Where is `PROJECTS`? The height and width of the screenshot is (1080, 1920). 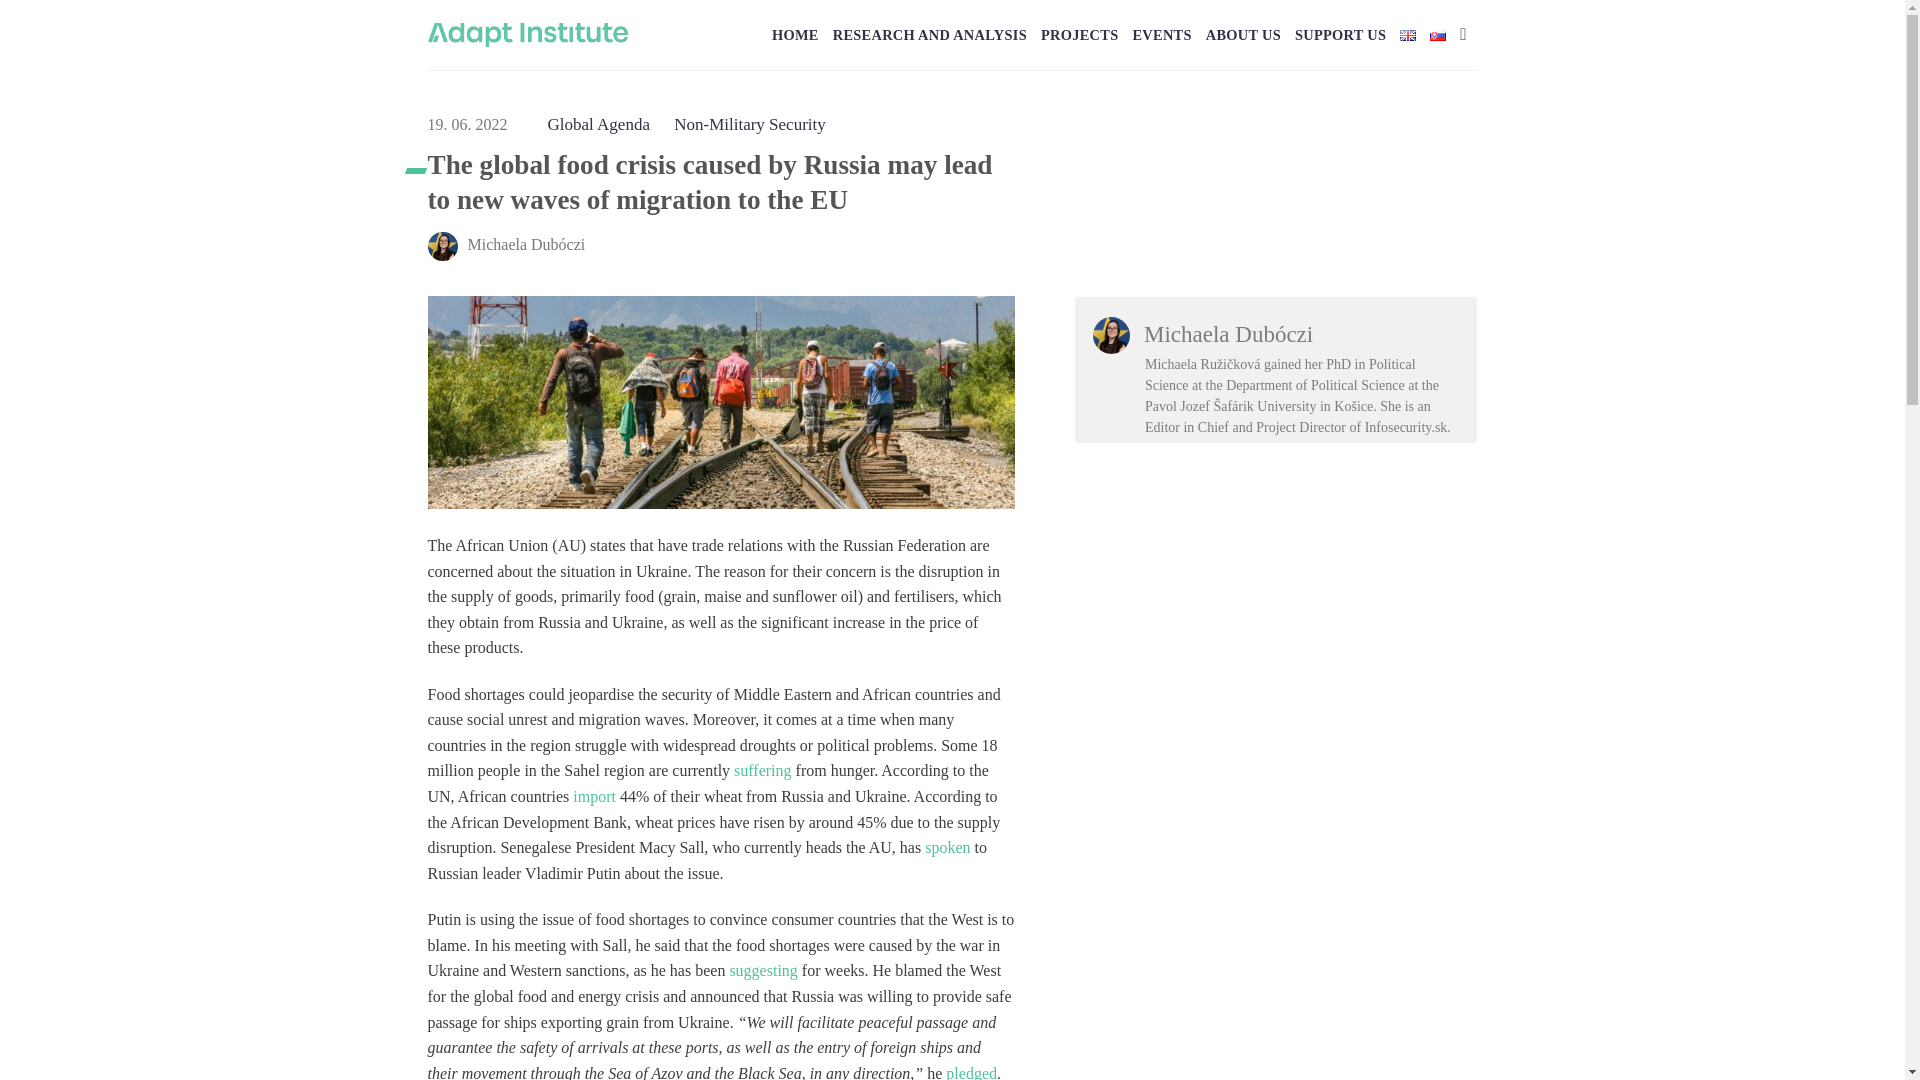
PROJECTS is located at coordinates (1078, 34).